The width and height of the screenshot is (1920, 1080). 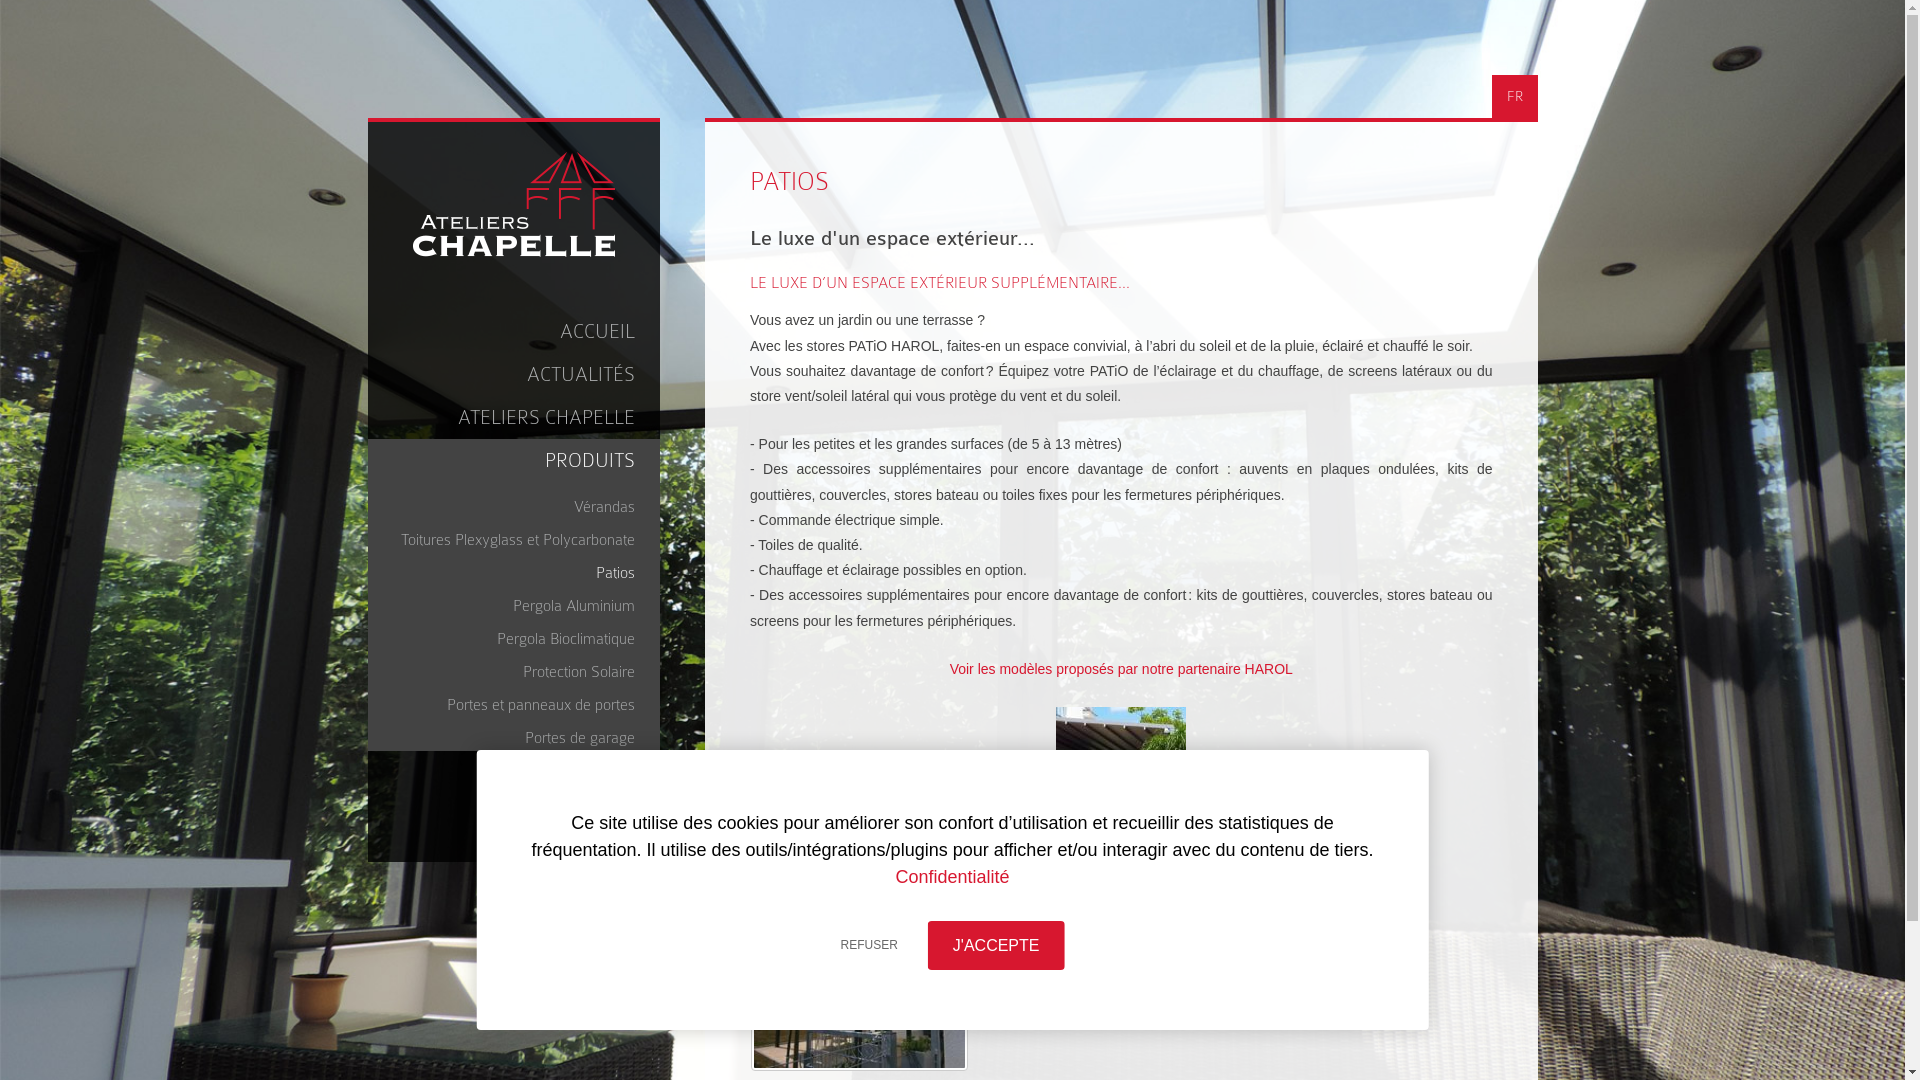 What do you see at coordinates (1514, 96) in the screenshot?
I see `FR` at bounding box center [1514, 96].